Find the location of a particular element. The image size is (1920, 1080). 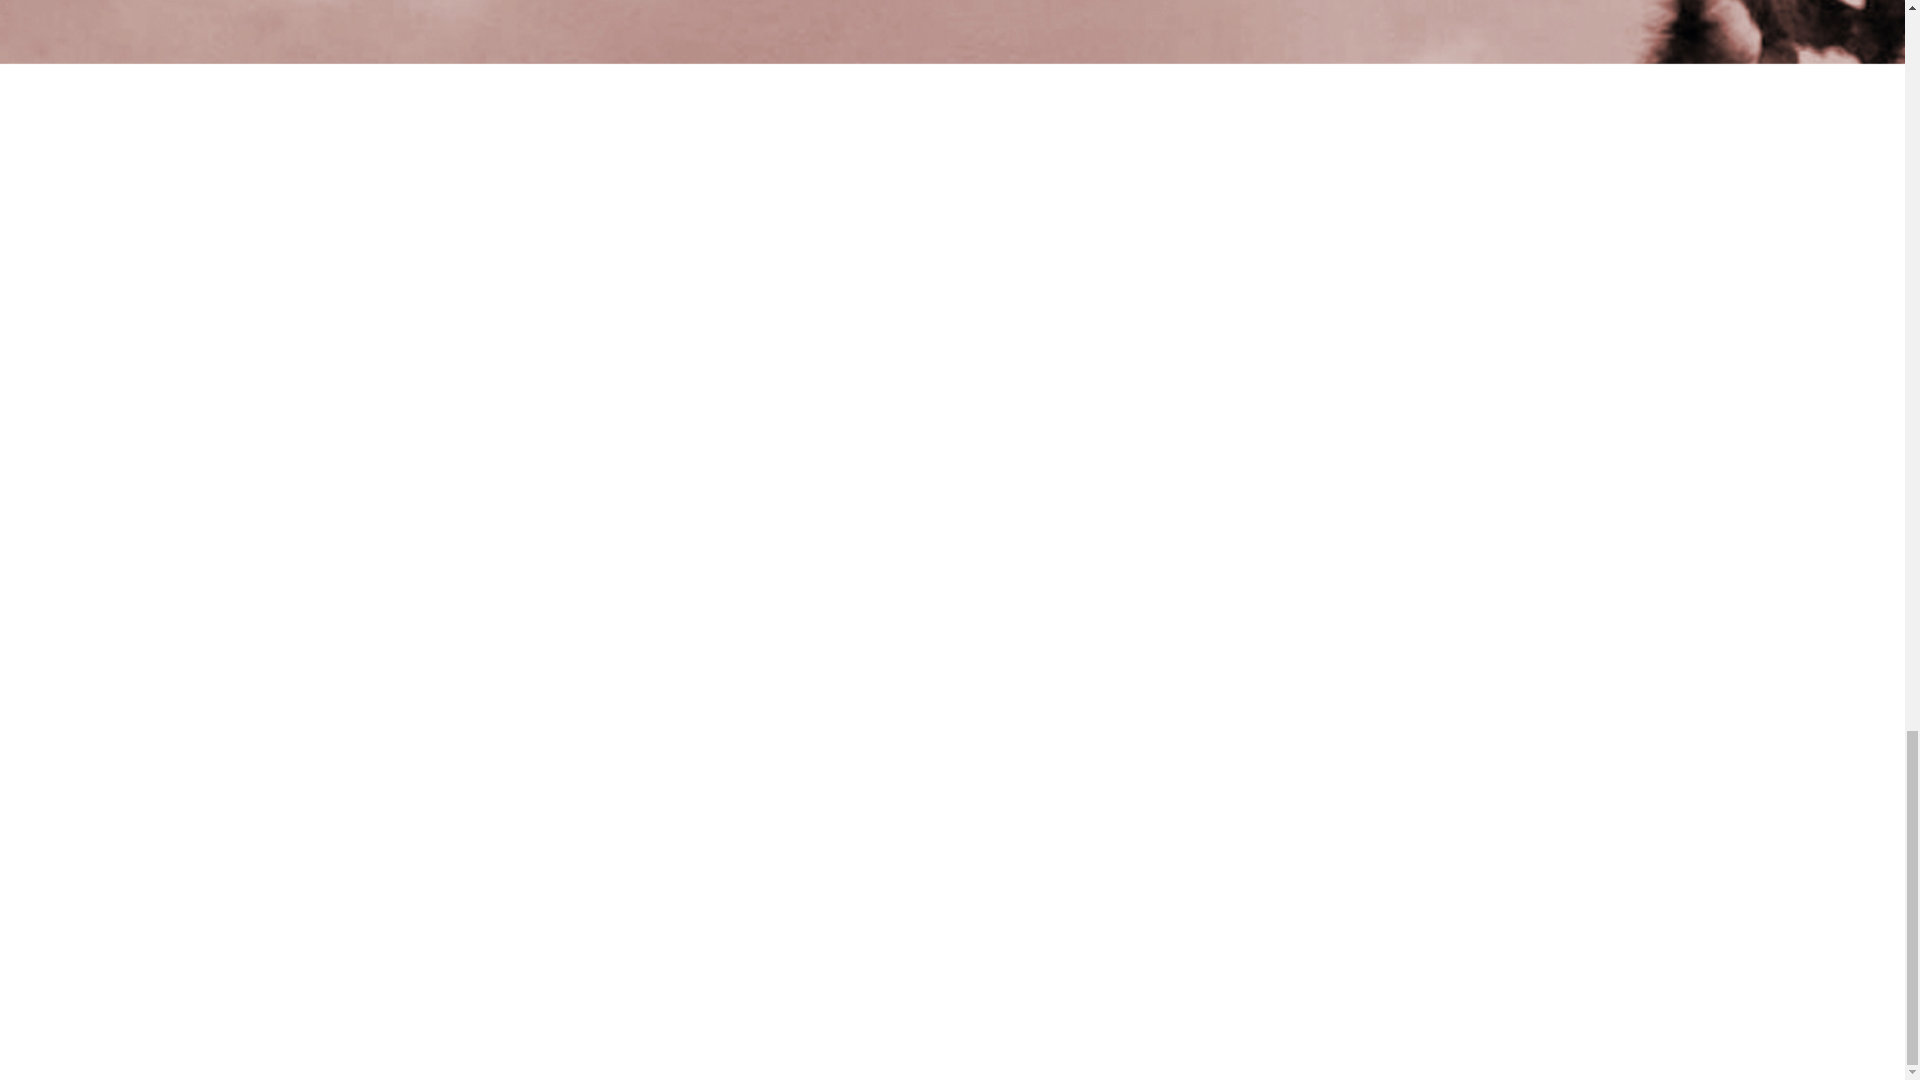

Membership is located at coordinates (1243, 468).